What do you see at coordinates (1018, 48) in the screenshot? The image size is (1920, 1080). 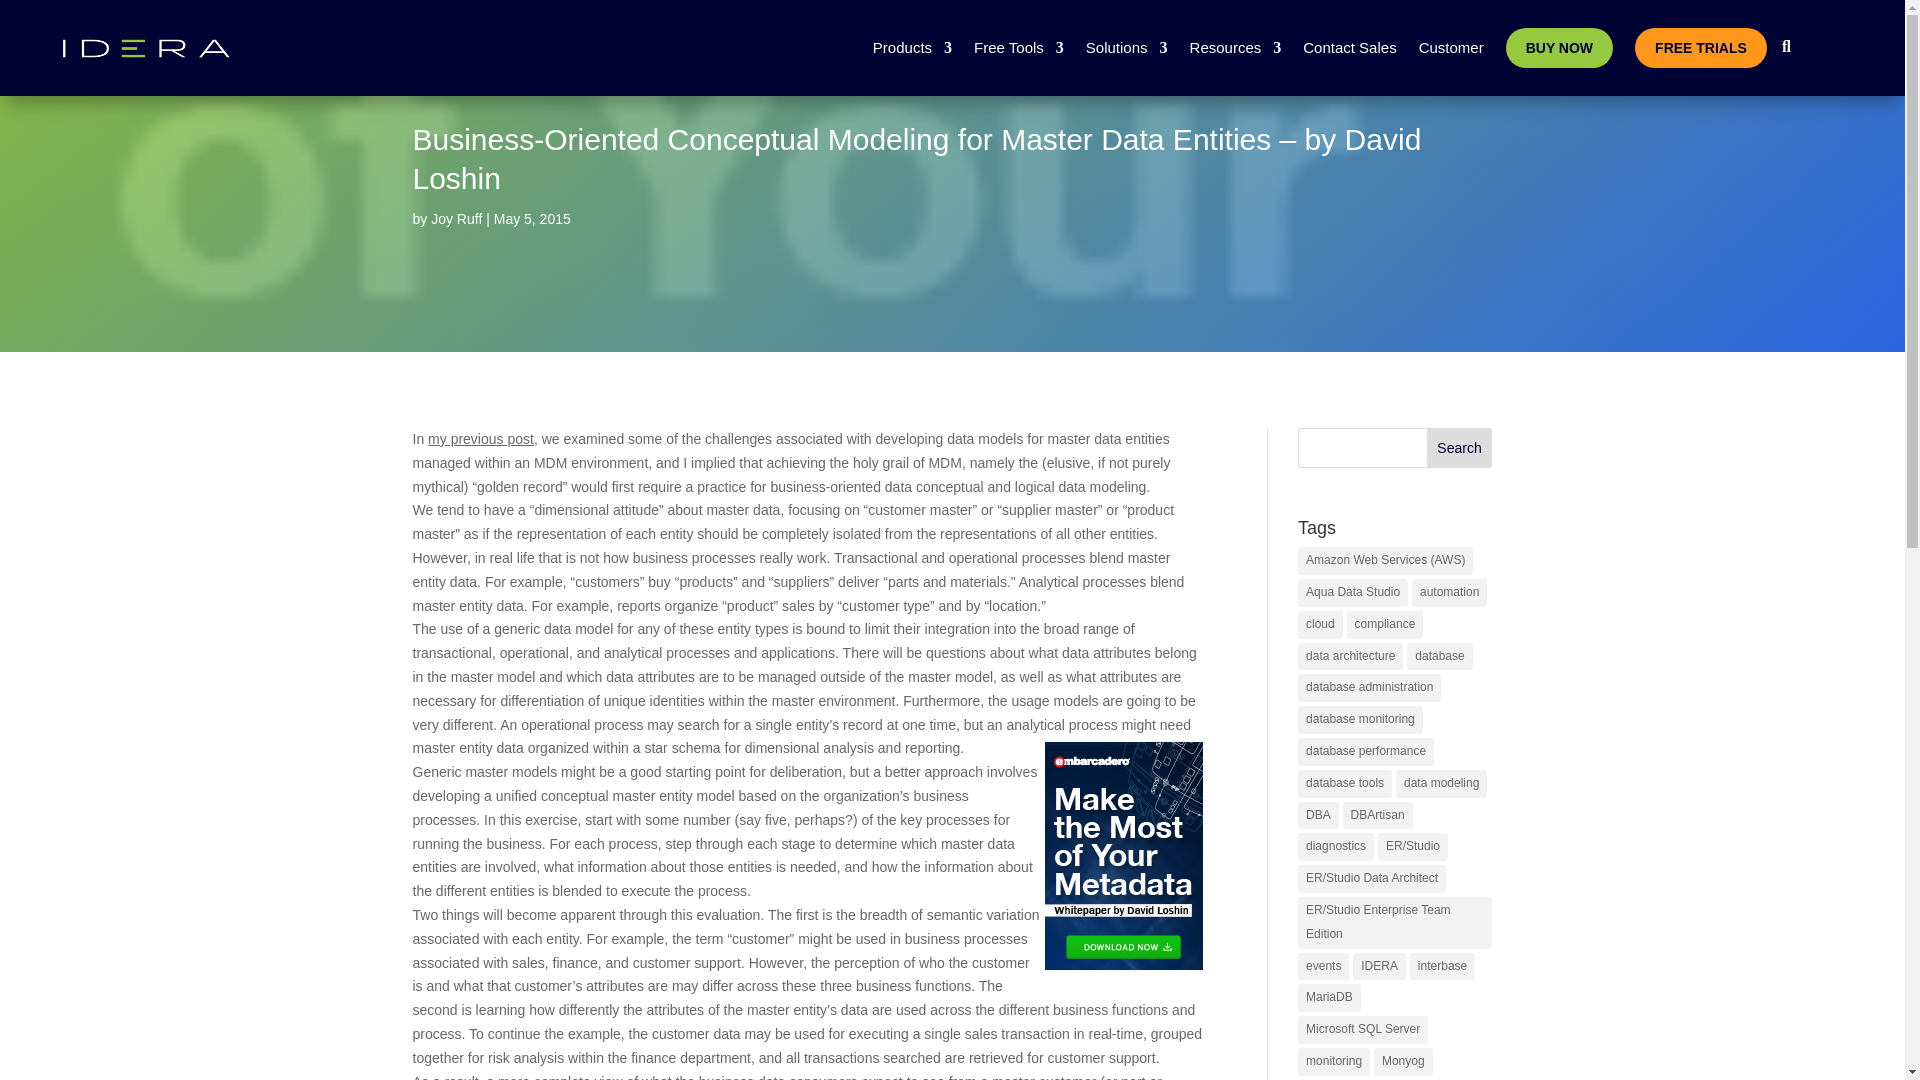 I see `Free Tools` at bounding box center [1018, 48].